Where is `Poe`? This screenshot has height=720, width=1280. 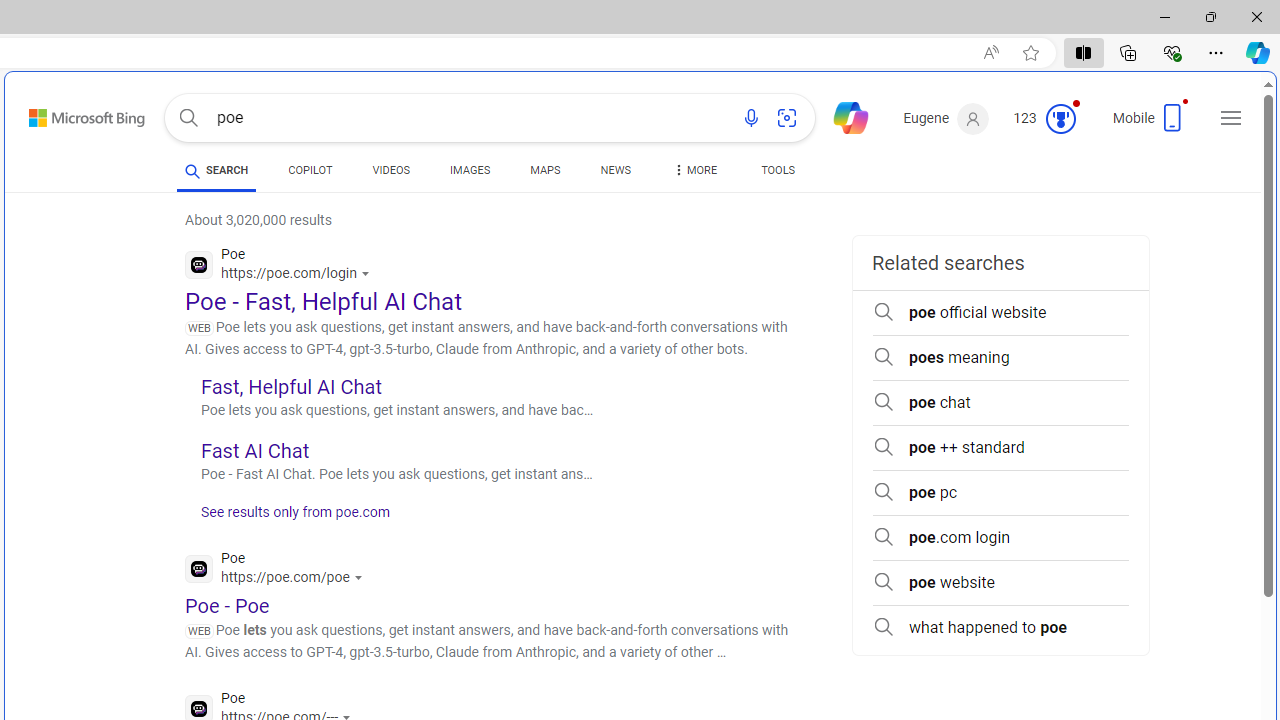 Poe is located at coordinates (278, 570).